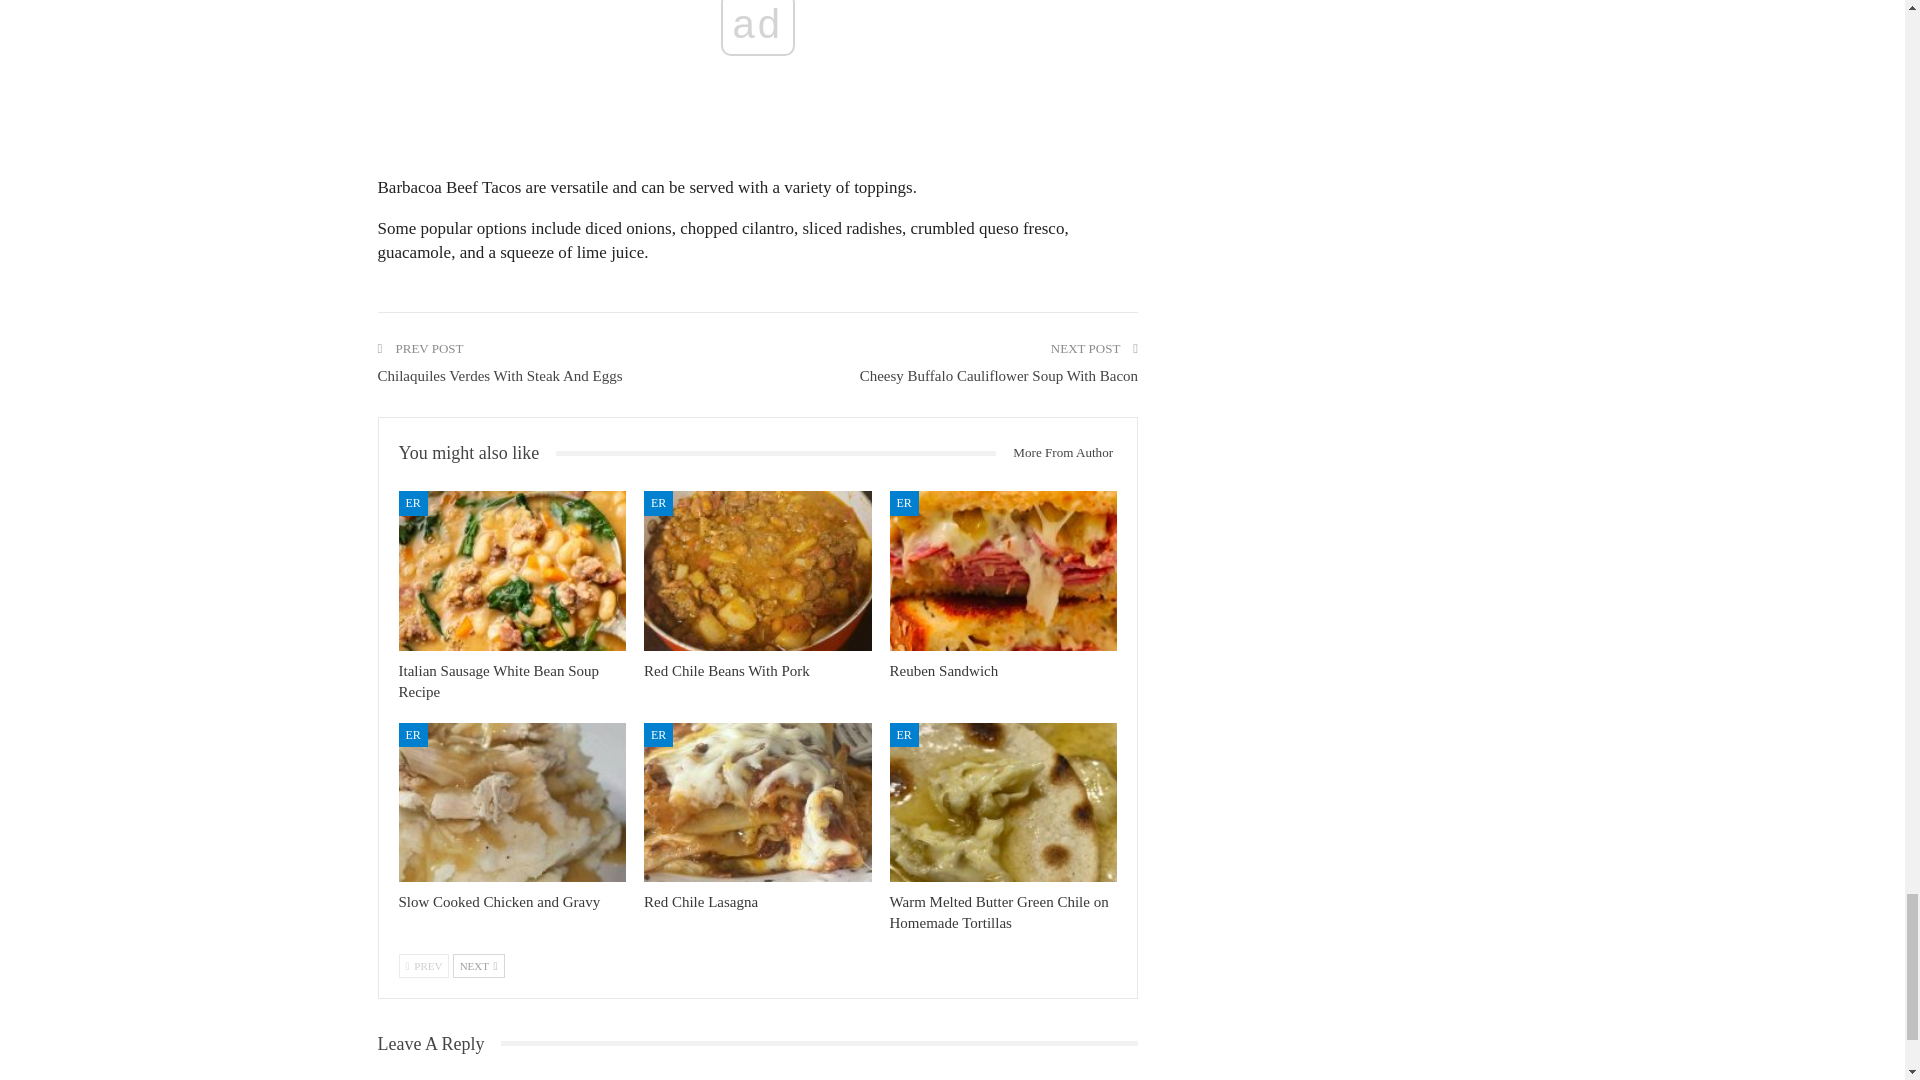  I want to click on ER, so click(412, 503).